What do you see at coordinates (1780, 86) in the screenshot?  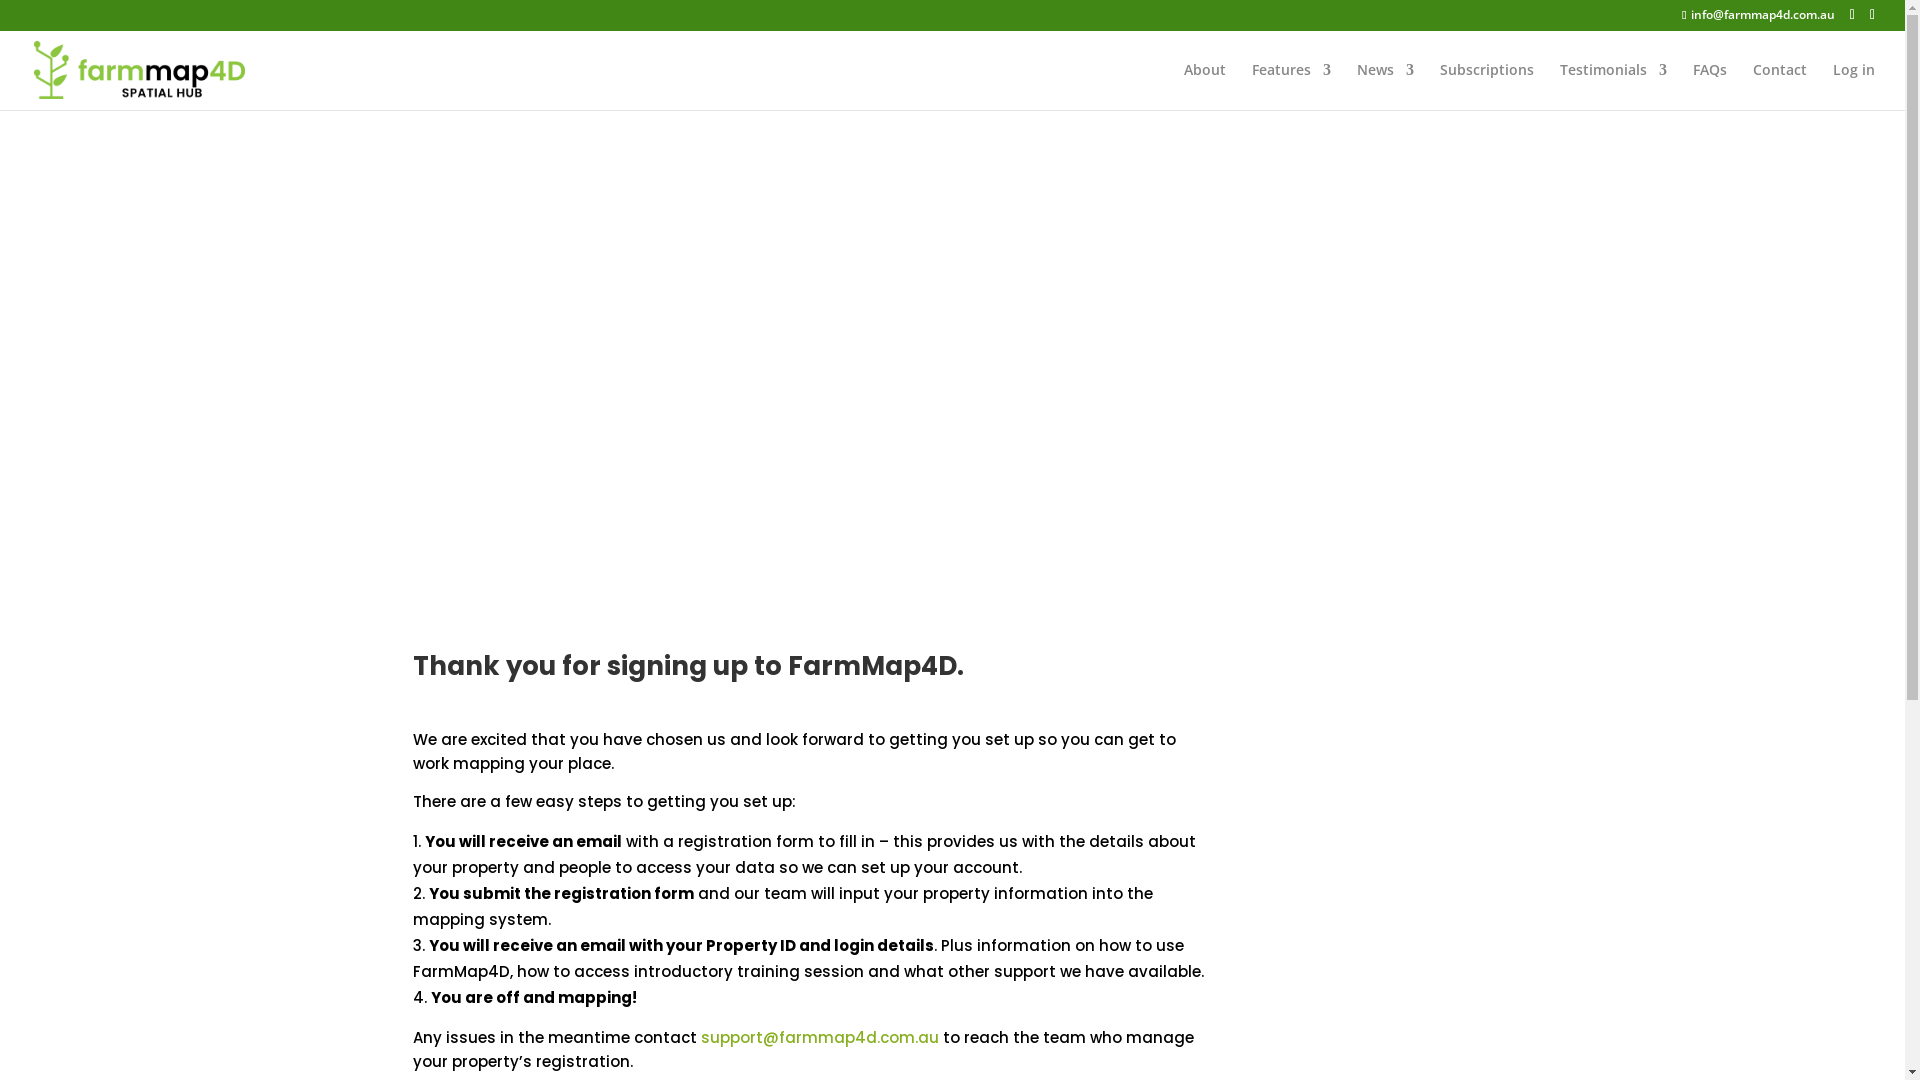 I see `Contact` at bounding box center [1780, 86].